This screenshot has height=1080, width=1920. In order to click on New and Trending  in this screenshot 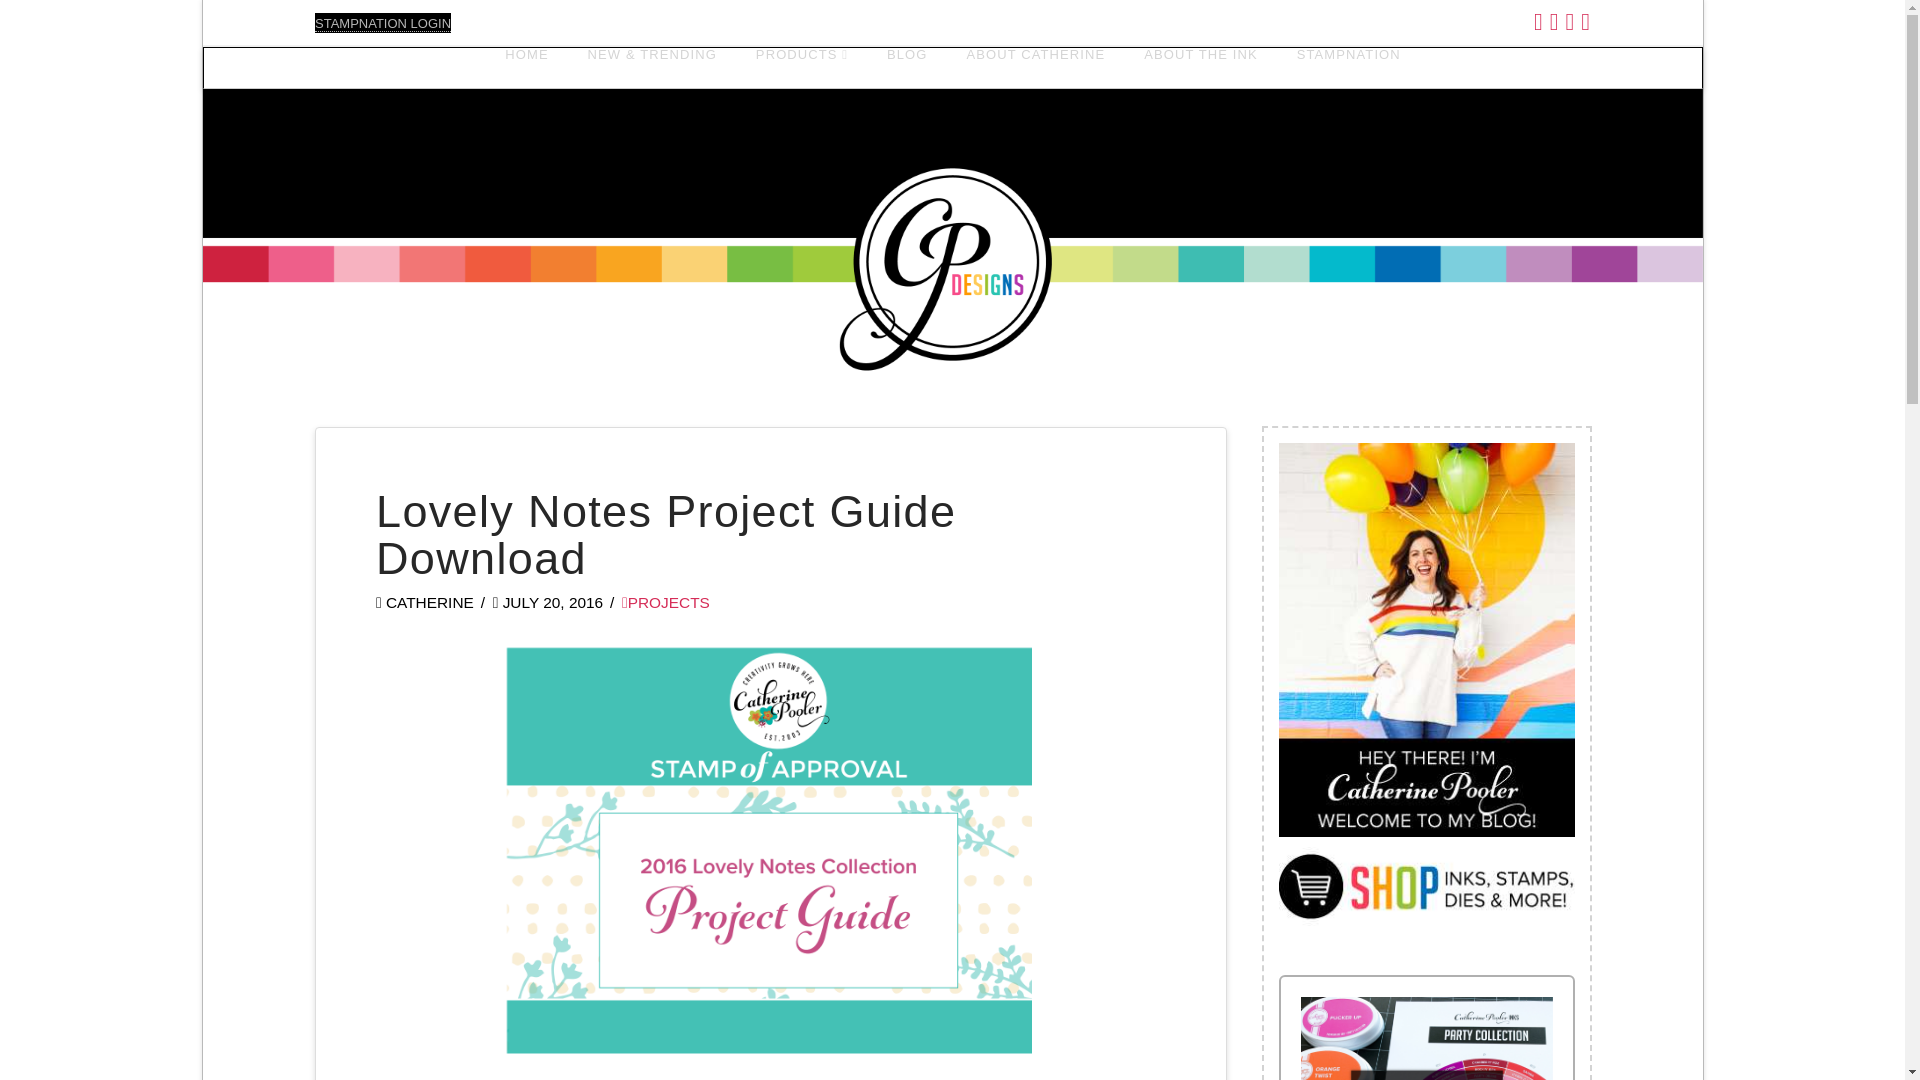, I will do `click(652, 67)`.